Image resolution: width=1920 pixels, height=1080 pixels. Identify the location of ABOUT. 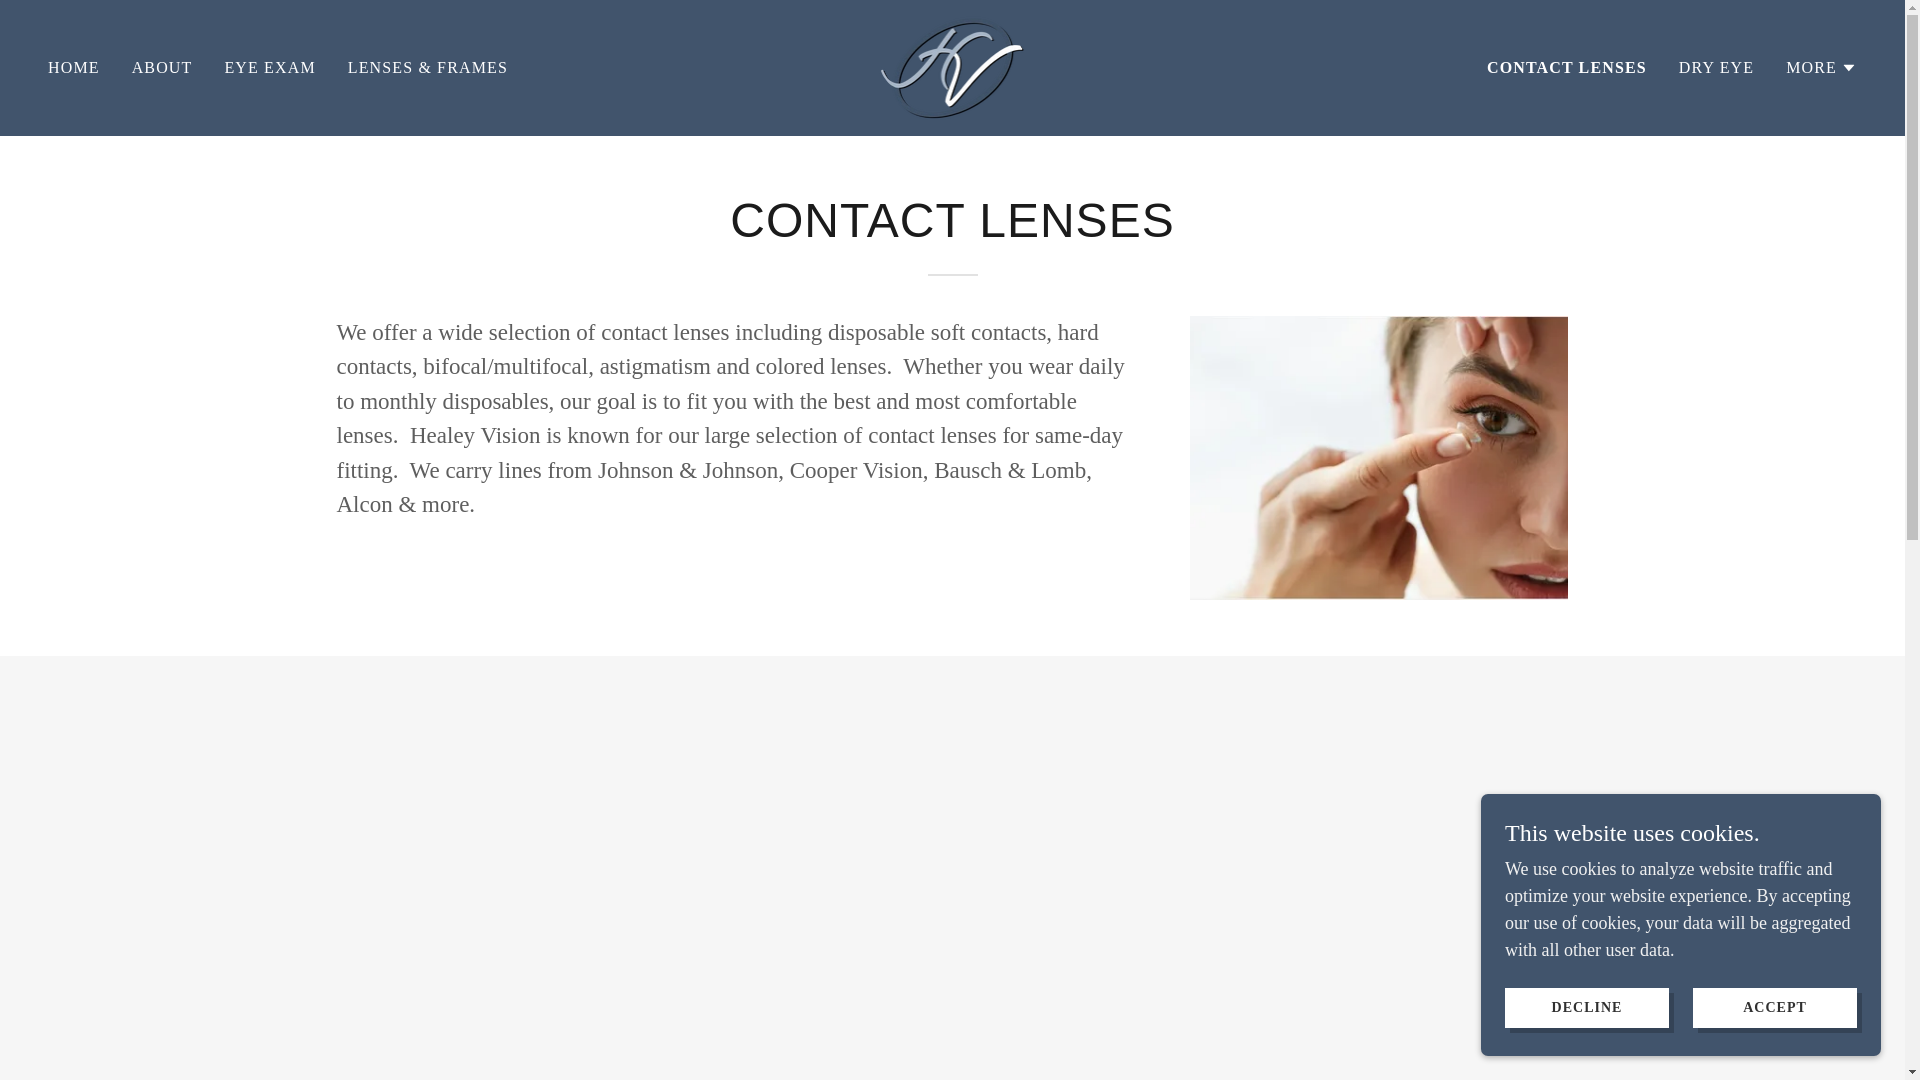
(162, 68).